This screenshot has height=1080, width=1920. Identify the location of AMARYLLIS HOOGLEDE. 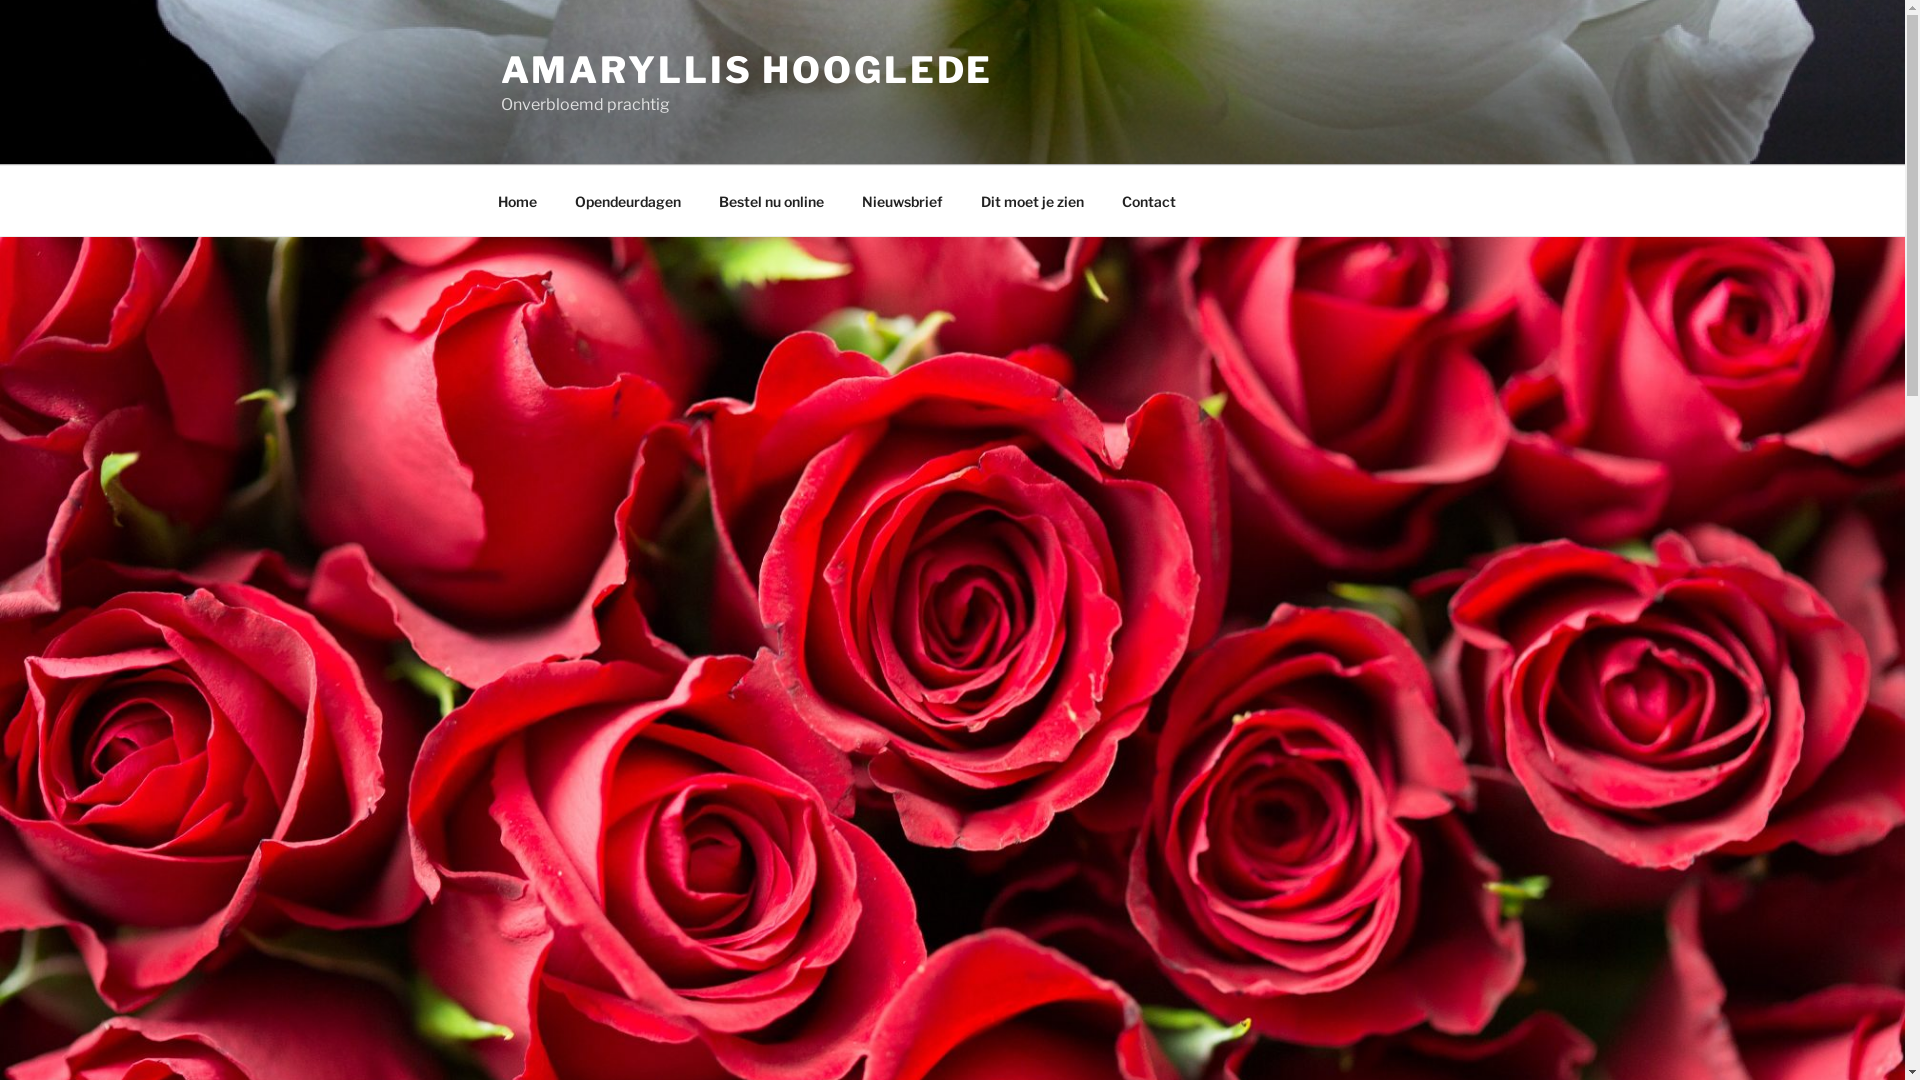
(746, 70).